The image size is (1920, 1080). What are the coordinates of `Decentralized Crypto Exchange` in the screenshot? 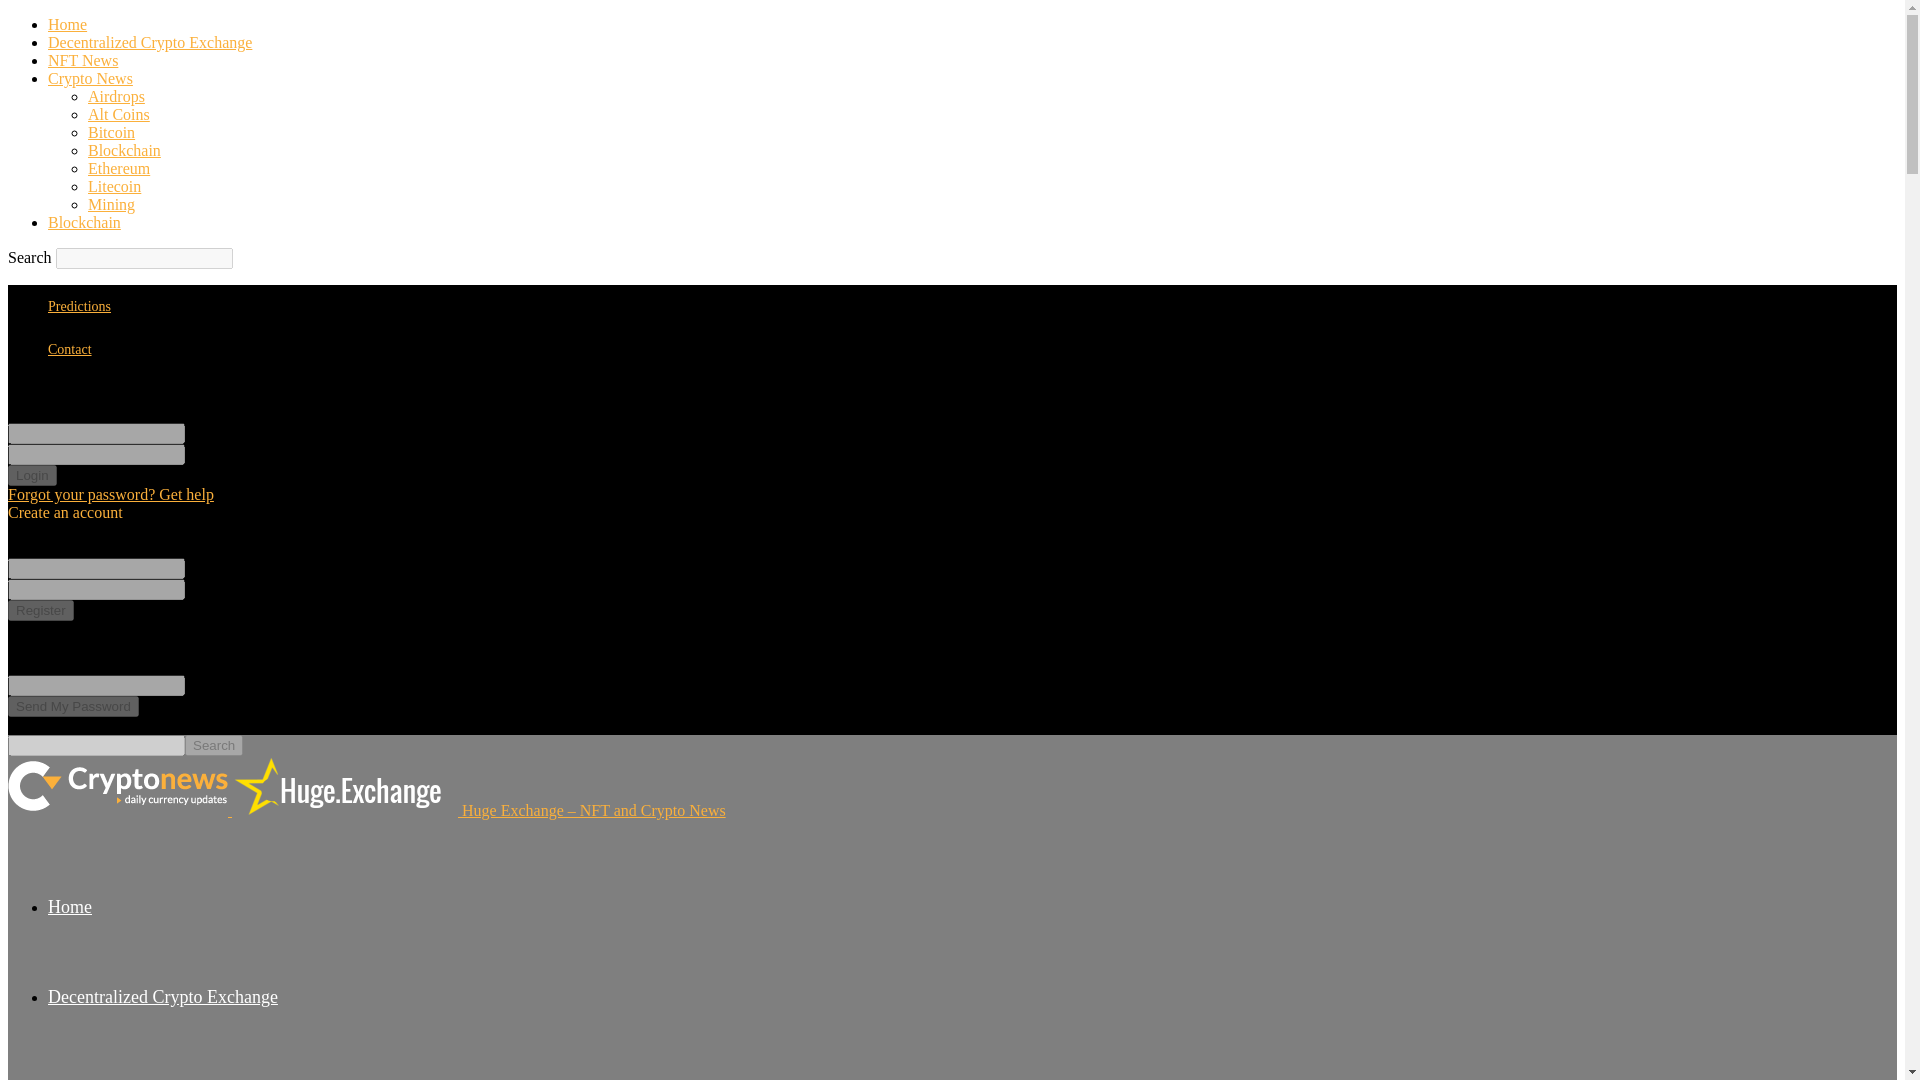 It's located at (163, 996).